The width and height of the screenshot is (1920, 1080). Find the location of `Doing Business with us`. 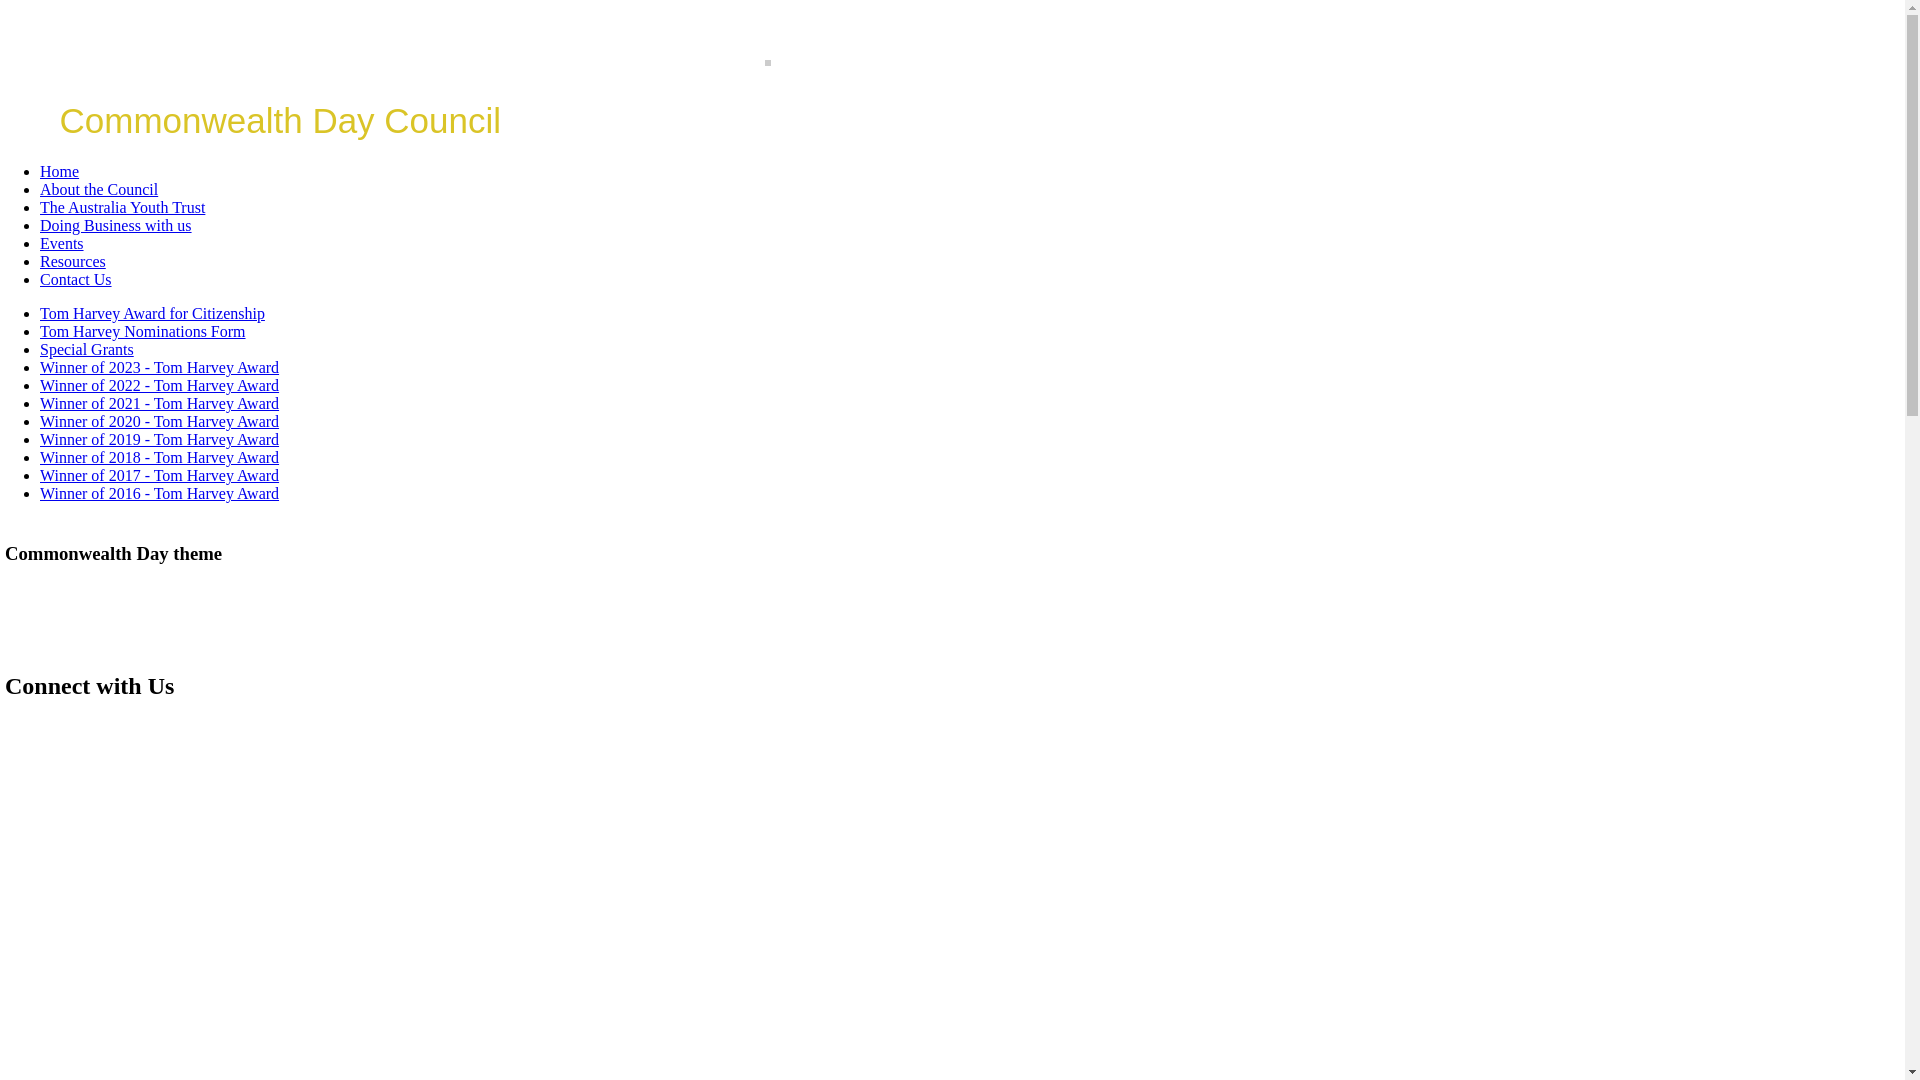

Doing Business with us is located at coordinates (116, 226).